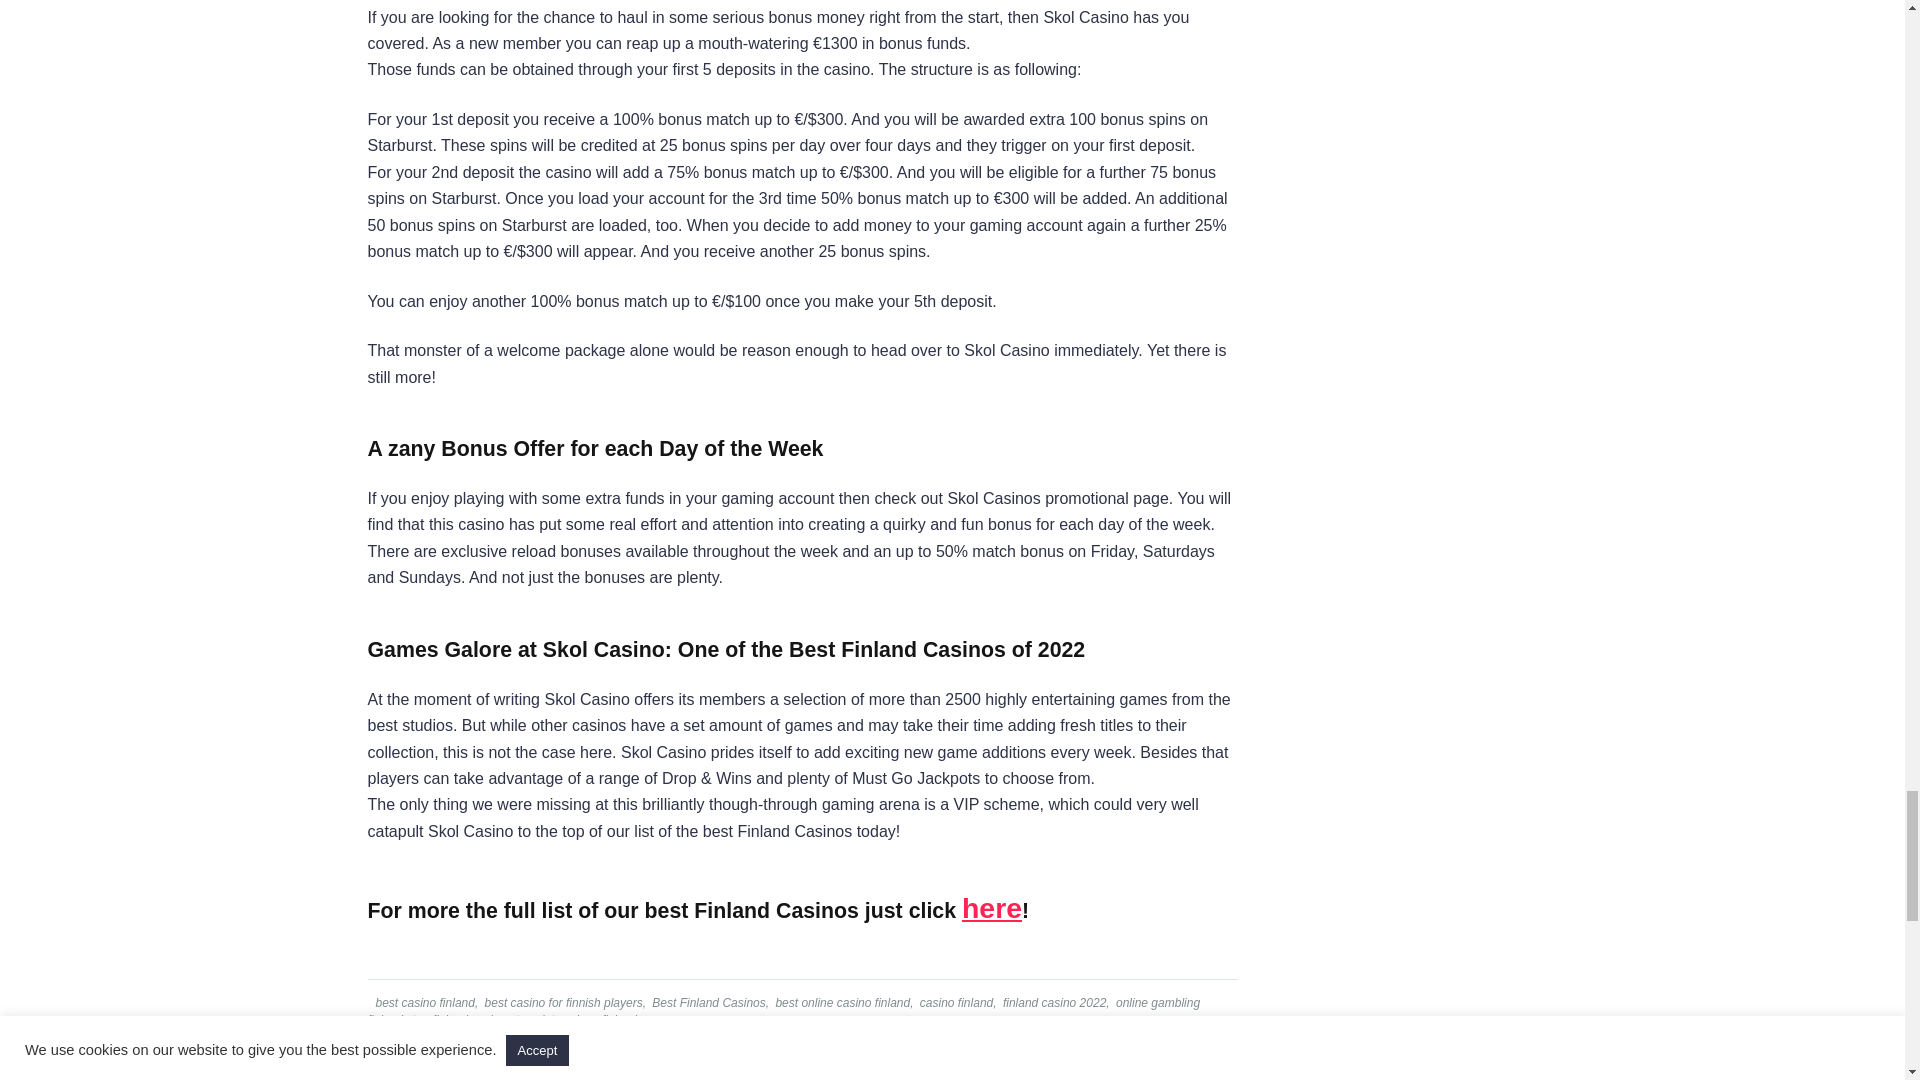  What do you see at coordinates (954, 1002) in the screenshot?
I see `casino finland` at bounding box center [954, 1002].